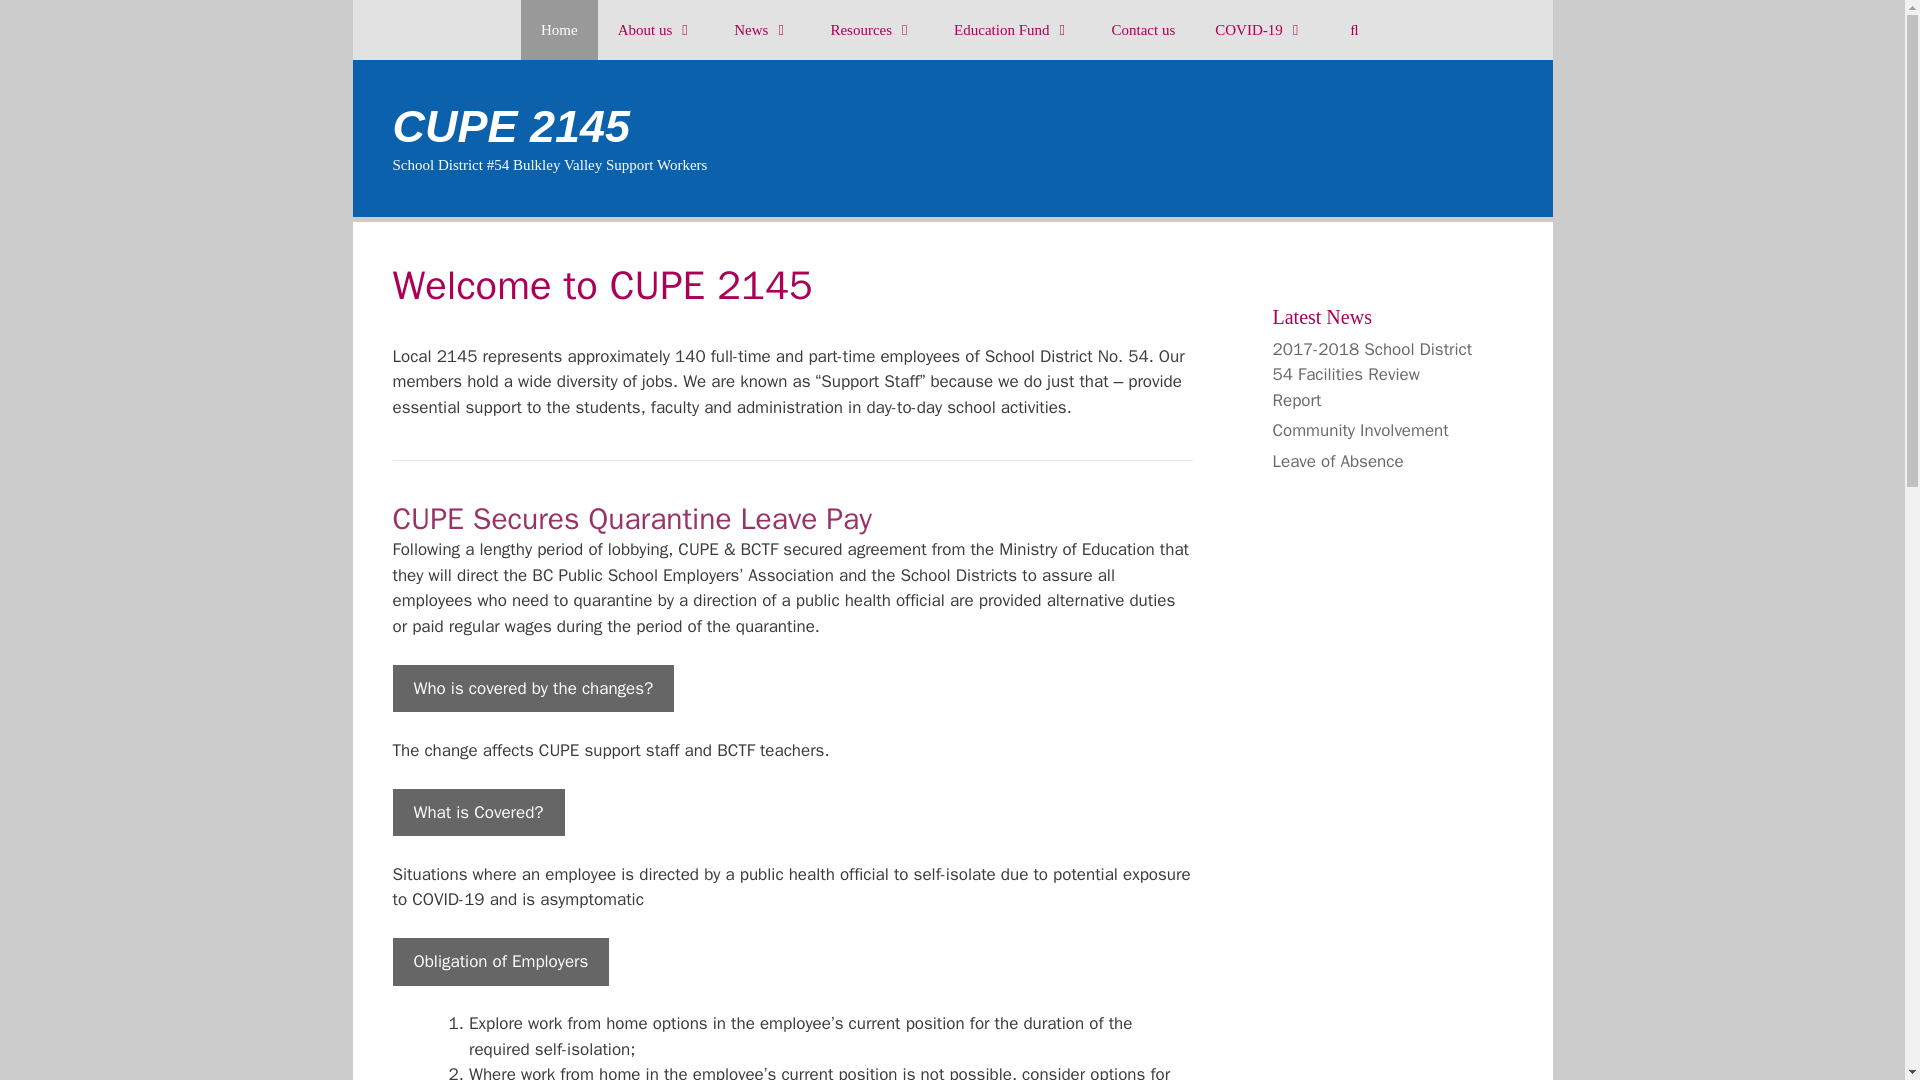 The image size is (1920, 1080). What do you see at coordinates (1142, 30) in the screenshot?
I see `Contact us` at bounding box center [1142, 30].